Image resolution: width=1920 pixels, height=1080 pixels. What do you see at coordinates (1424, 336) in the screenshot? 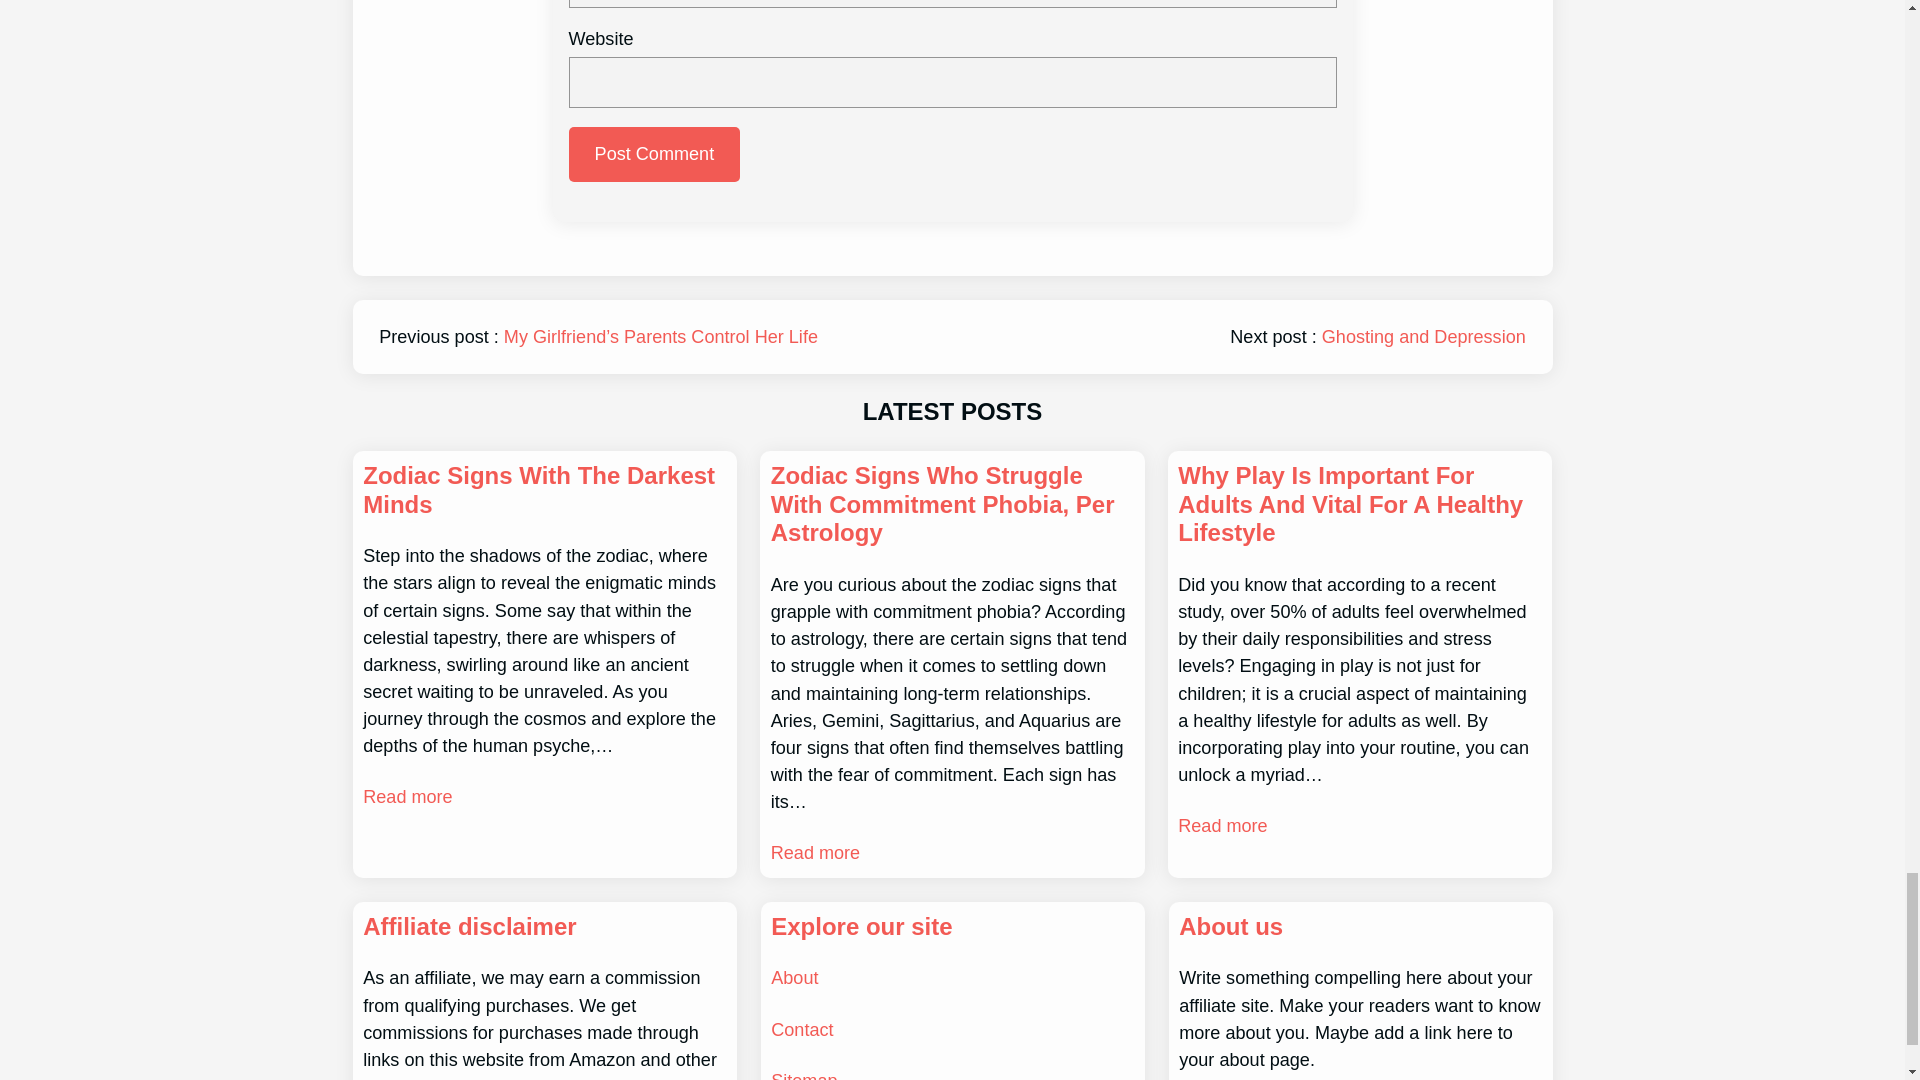
I see `Ghosting and Depression` at bounding box center [1424, 336].